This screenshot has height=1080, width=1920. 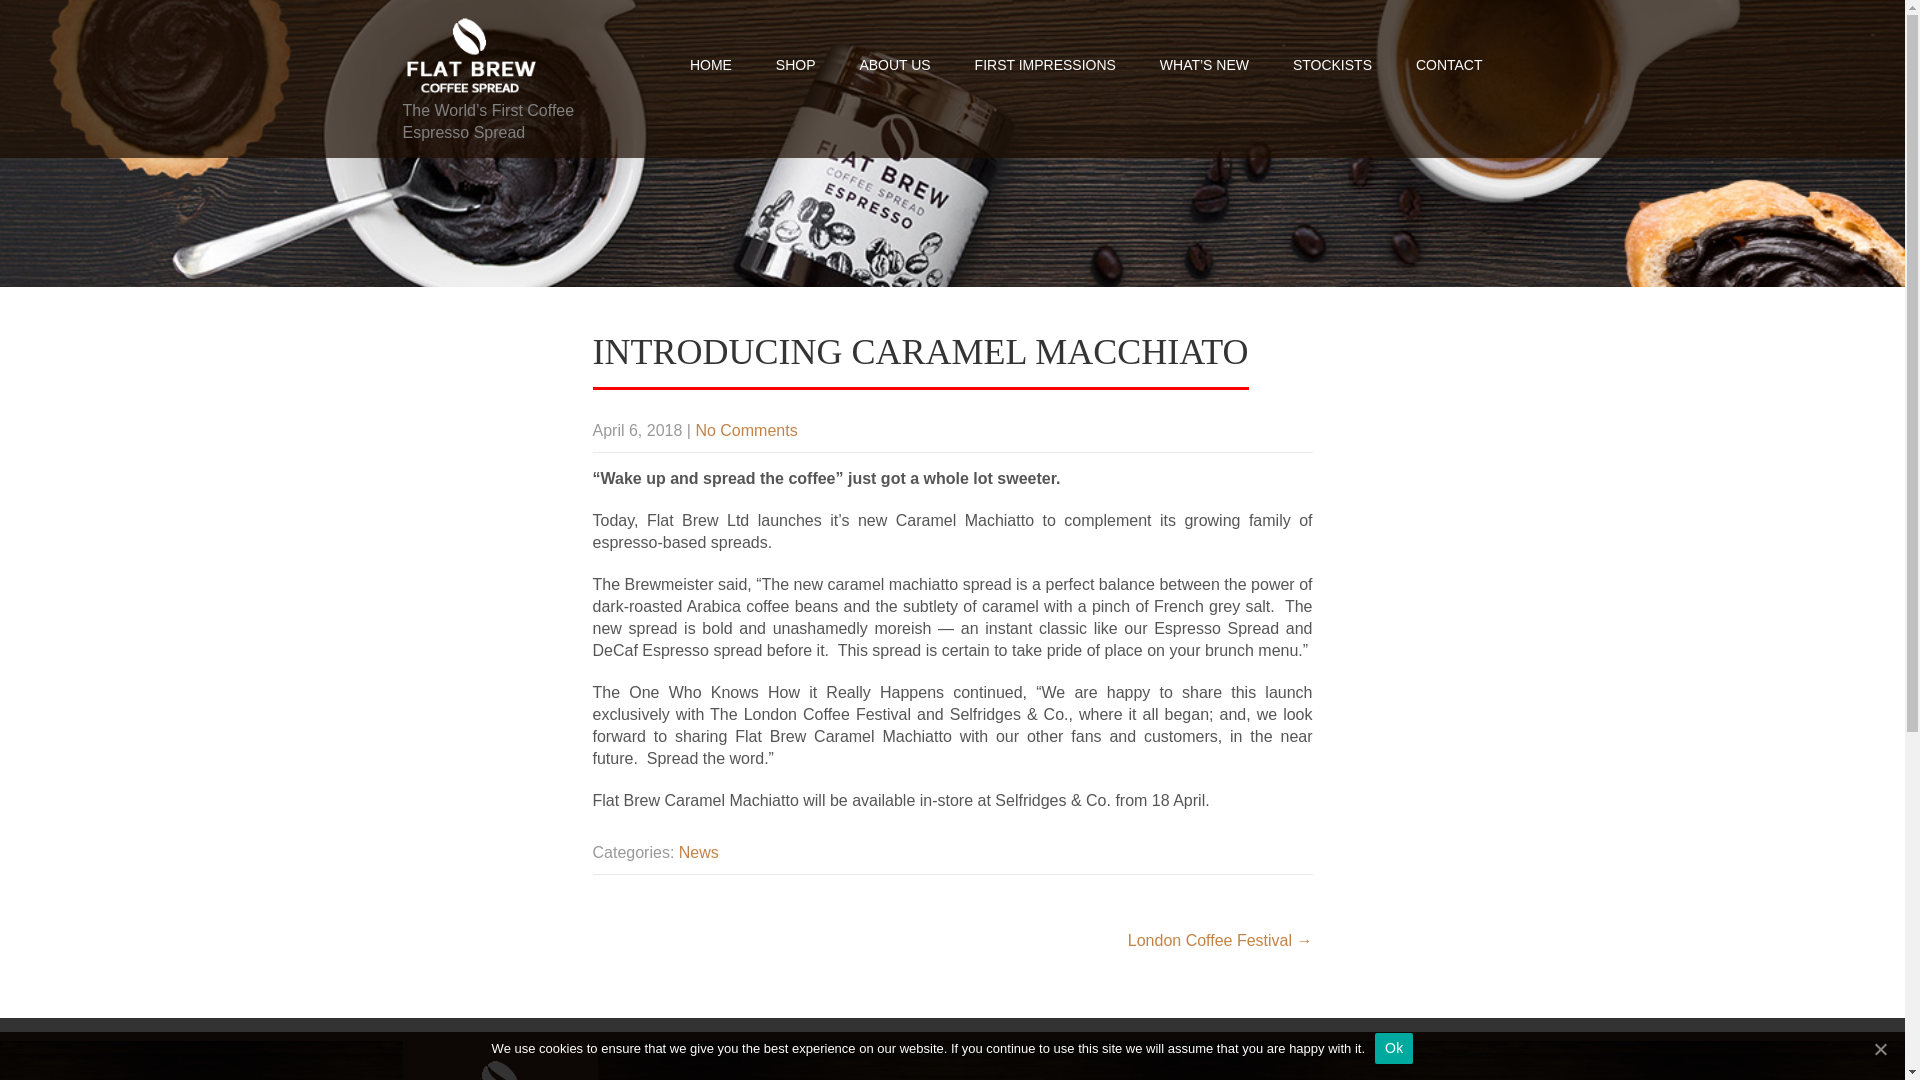 What do you see at coordinates (698, 852) in the screenshot?
I see `News` at bounding box center [698, 852].